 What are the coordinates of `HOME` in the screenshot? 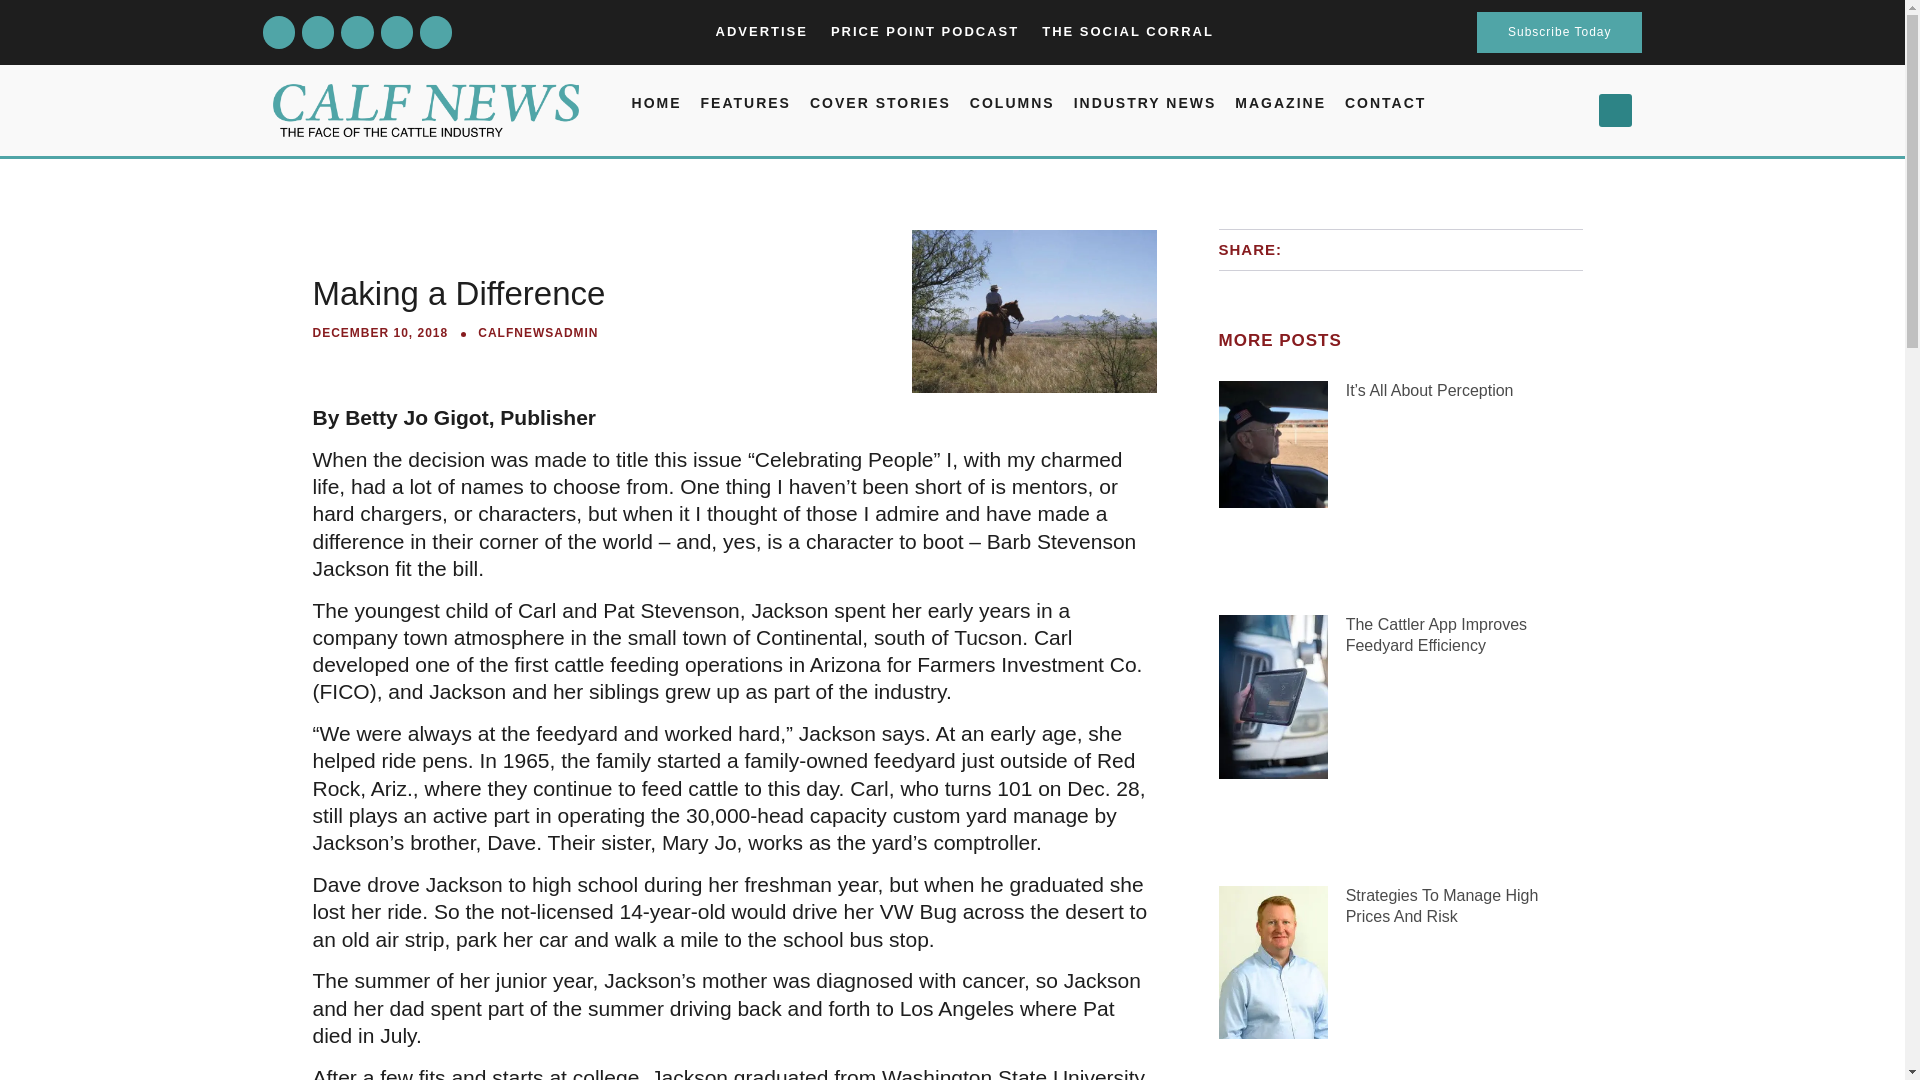 It's located at (656, 102).